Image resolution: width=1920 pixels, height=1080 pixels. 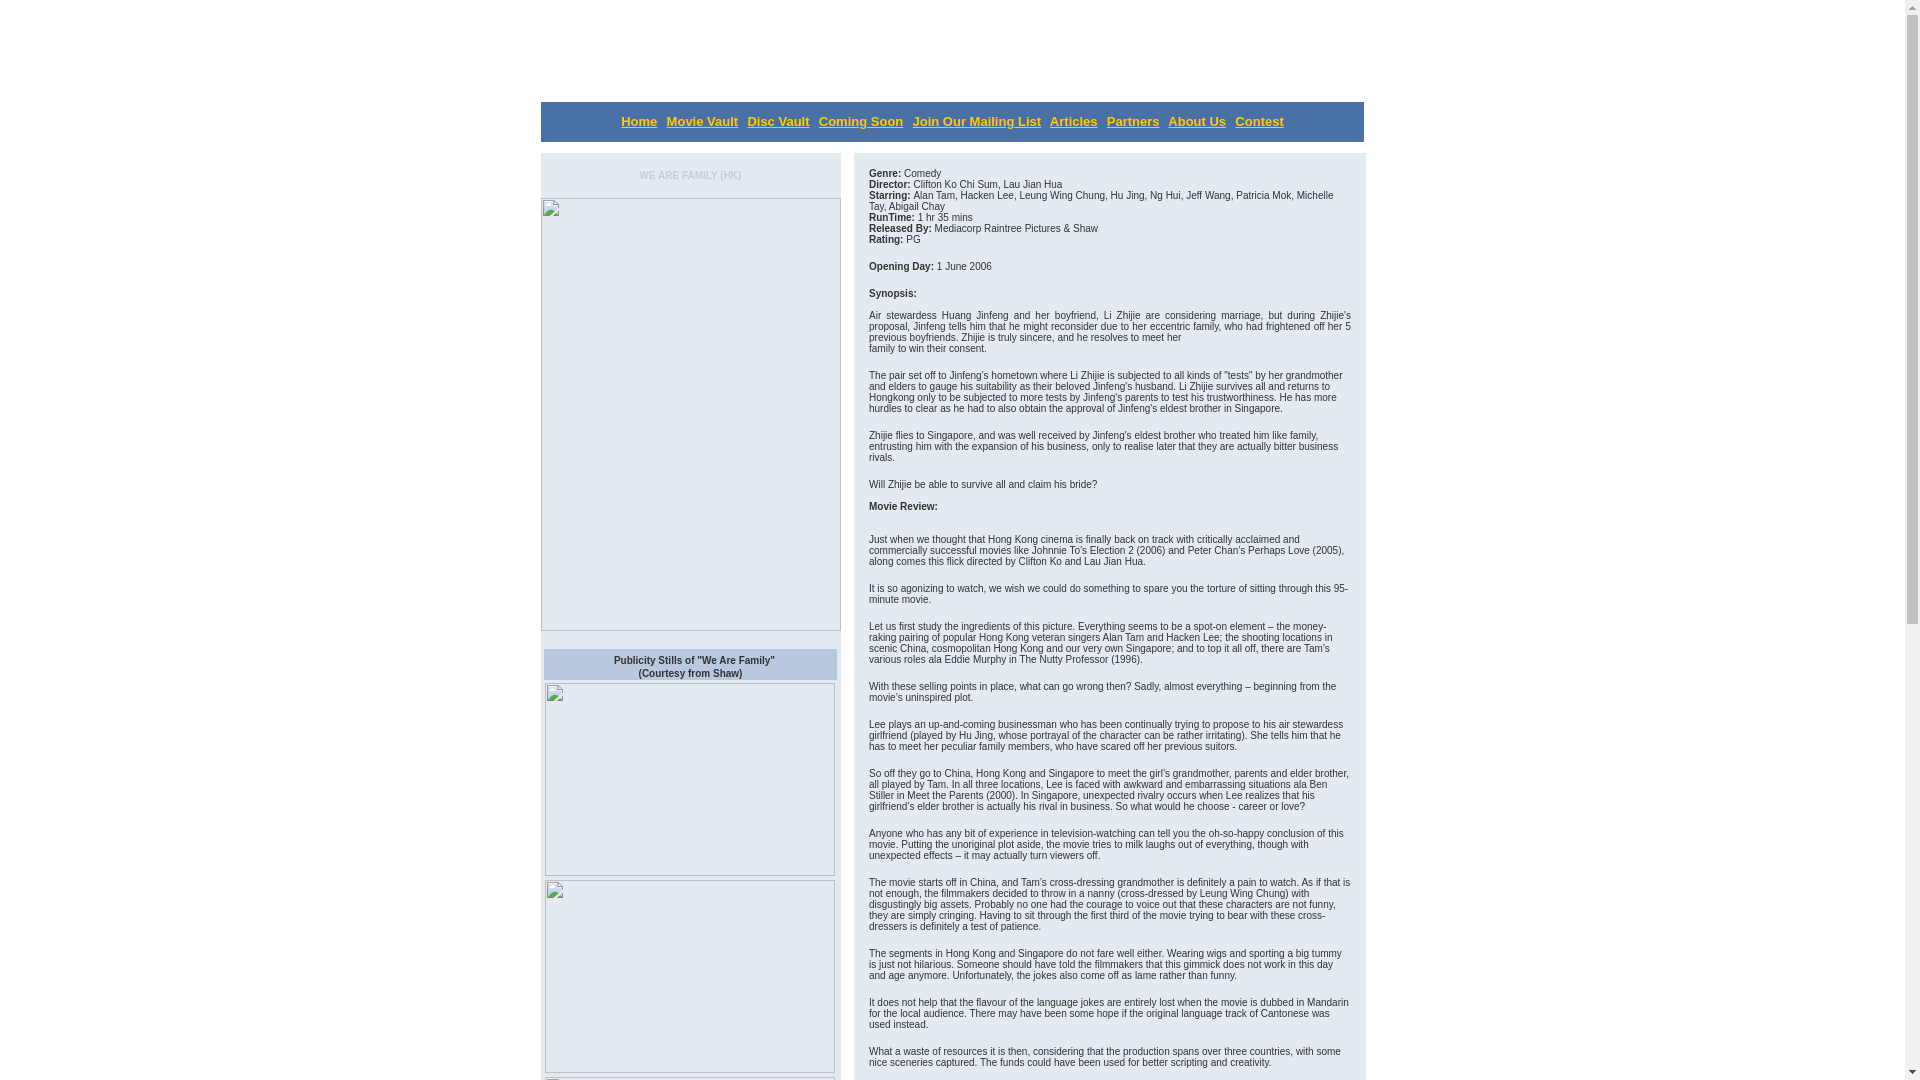 I want to click on Disc Vault, so click(x=777, y=121).